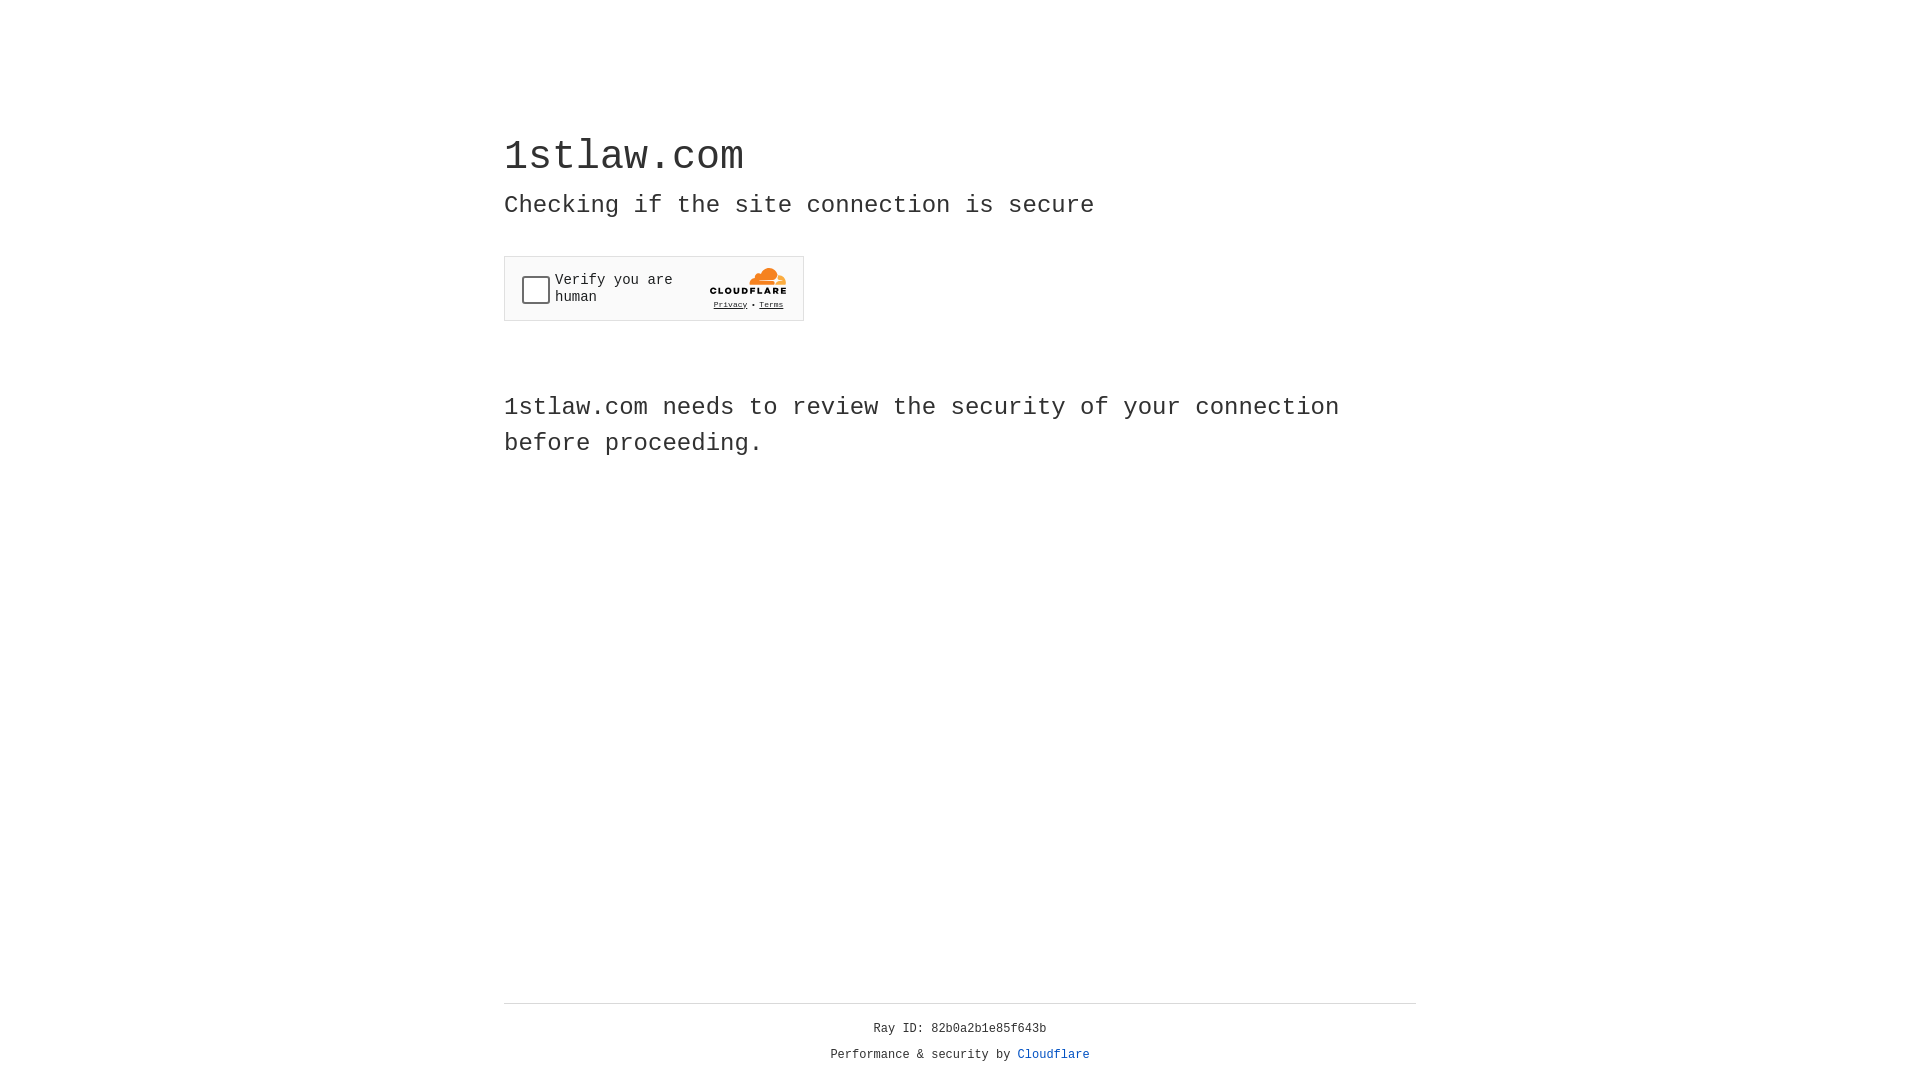 The height and width of the screenshot is (1080, 1920). Describe the element at coordinates (1054, 1055) in the screenshot. I see `Cloudflare` at that location.